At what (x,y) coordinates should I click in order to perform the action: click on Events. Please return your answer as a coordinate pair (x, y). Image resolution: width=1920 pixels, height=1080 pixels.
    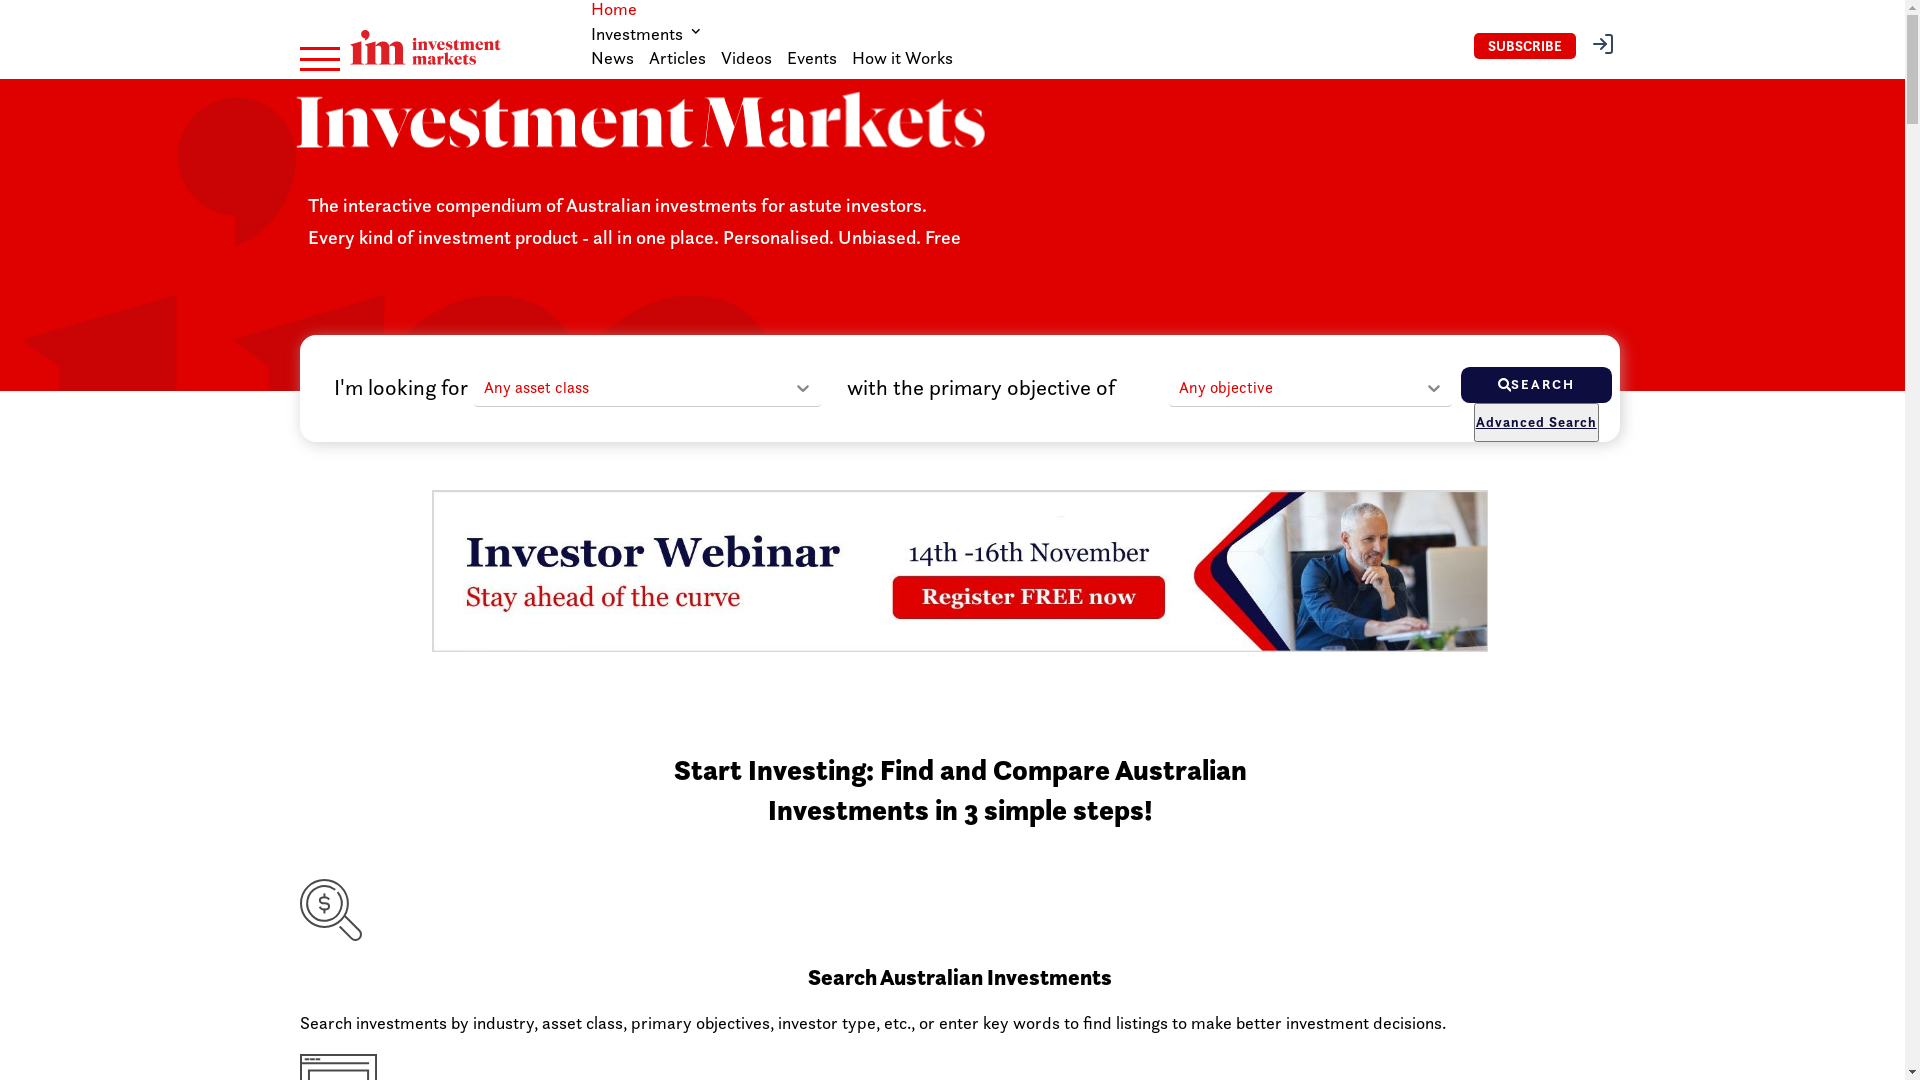
    Looking at the image, I should click on (812, 58).